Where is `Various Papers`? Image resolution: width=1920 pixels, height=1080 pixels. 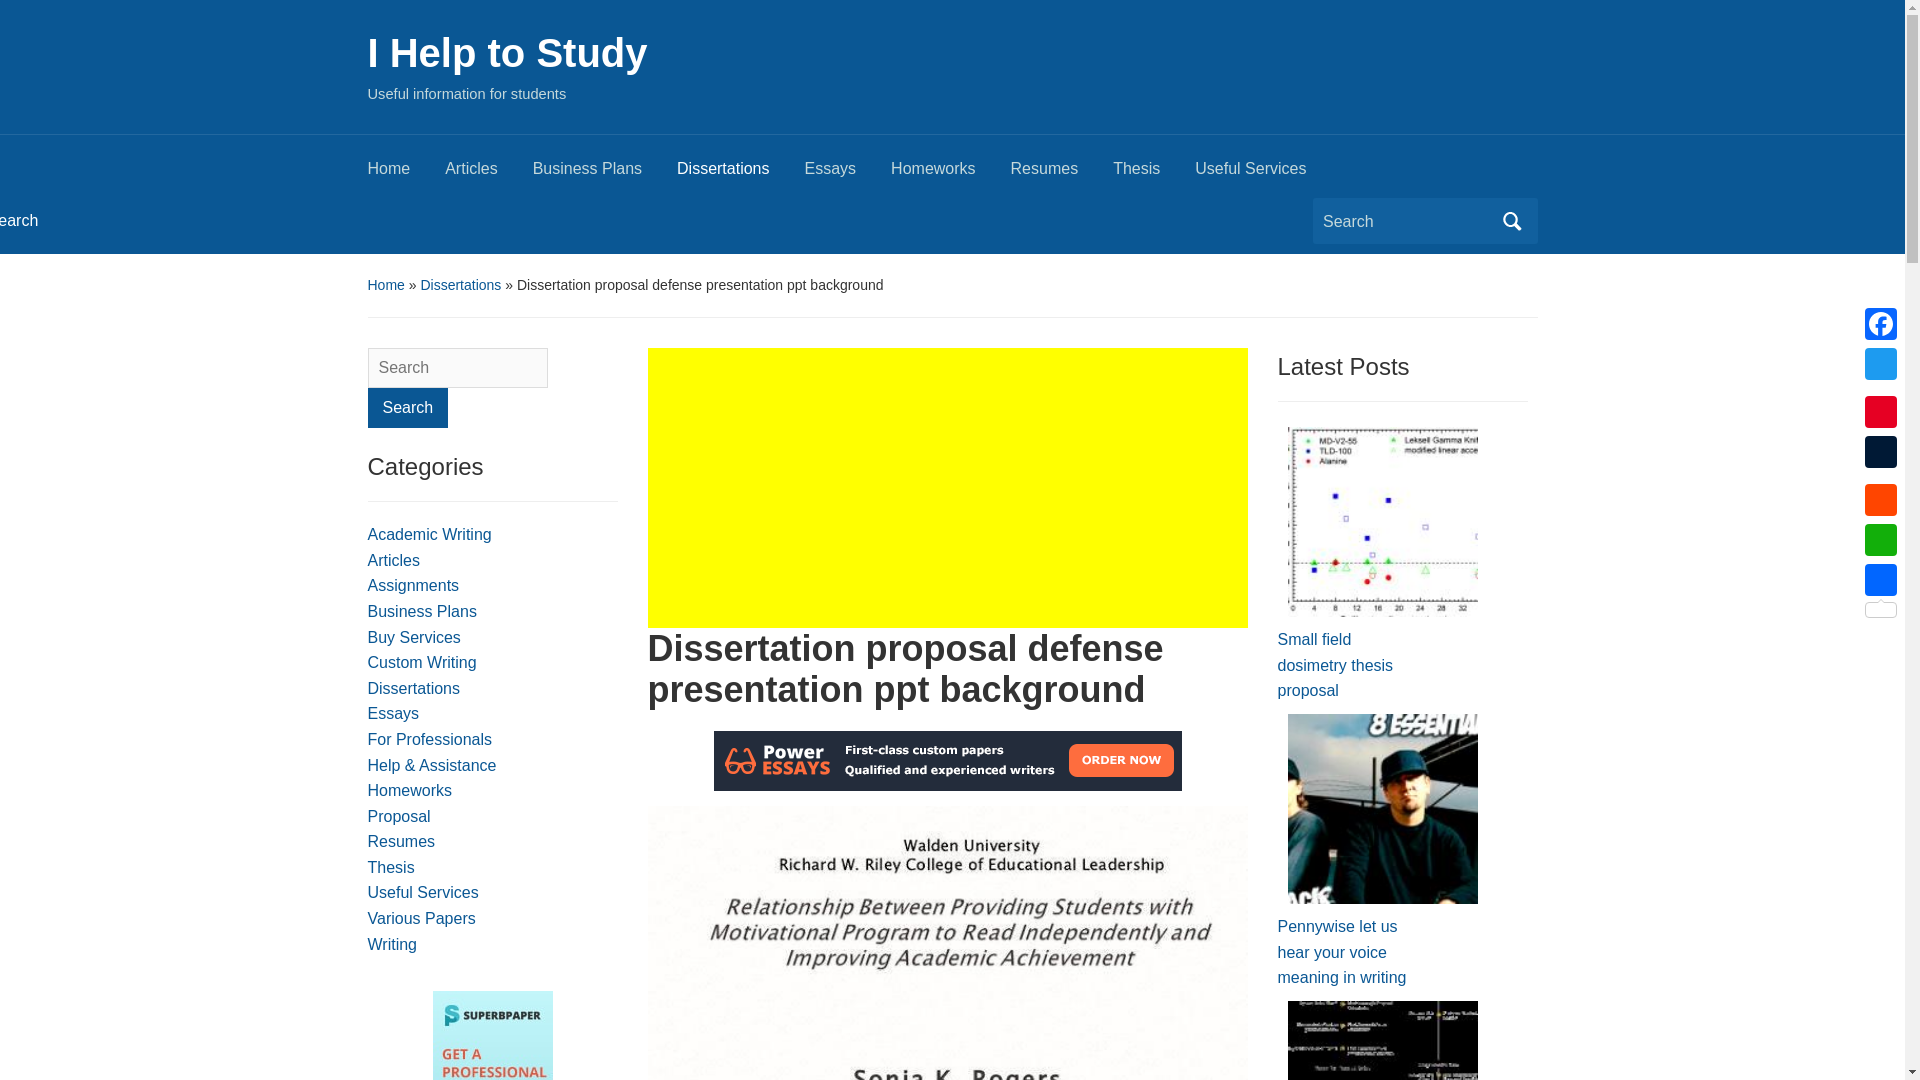
Various Papers is located at coordinates (422, 918).